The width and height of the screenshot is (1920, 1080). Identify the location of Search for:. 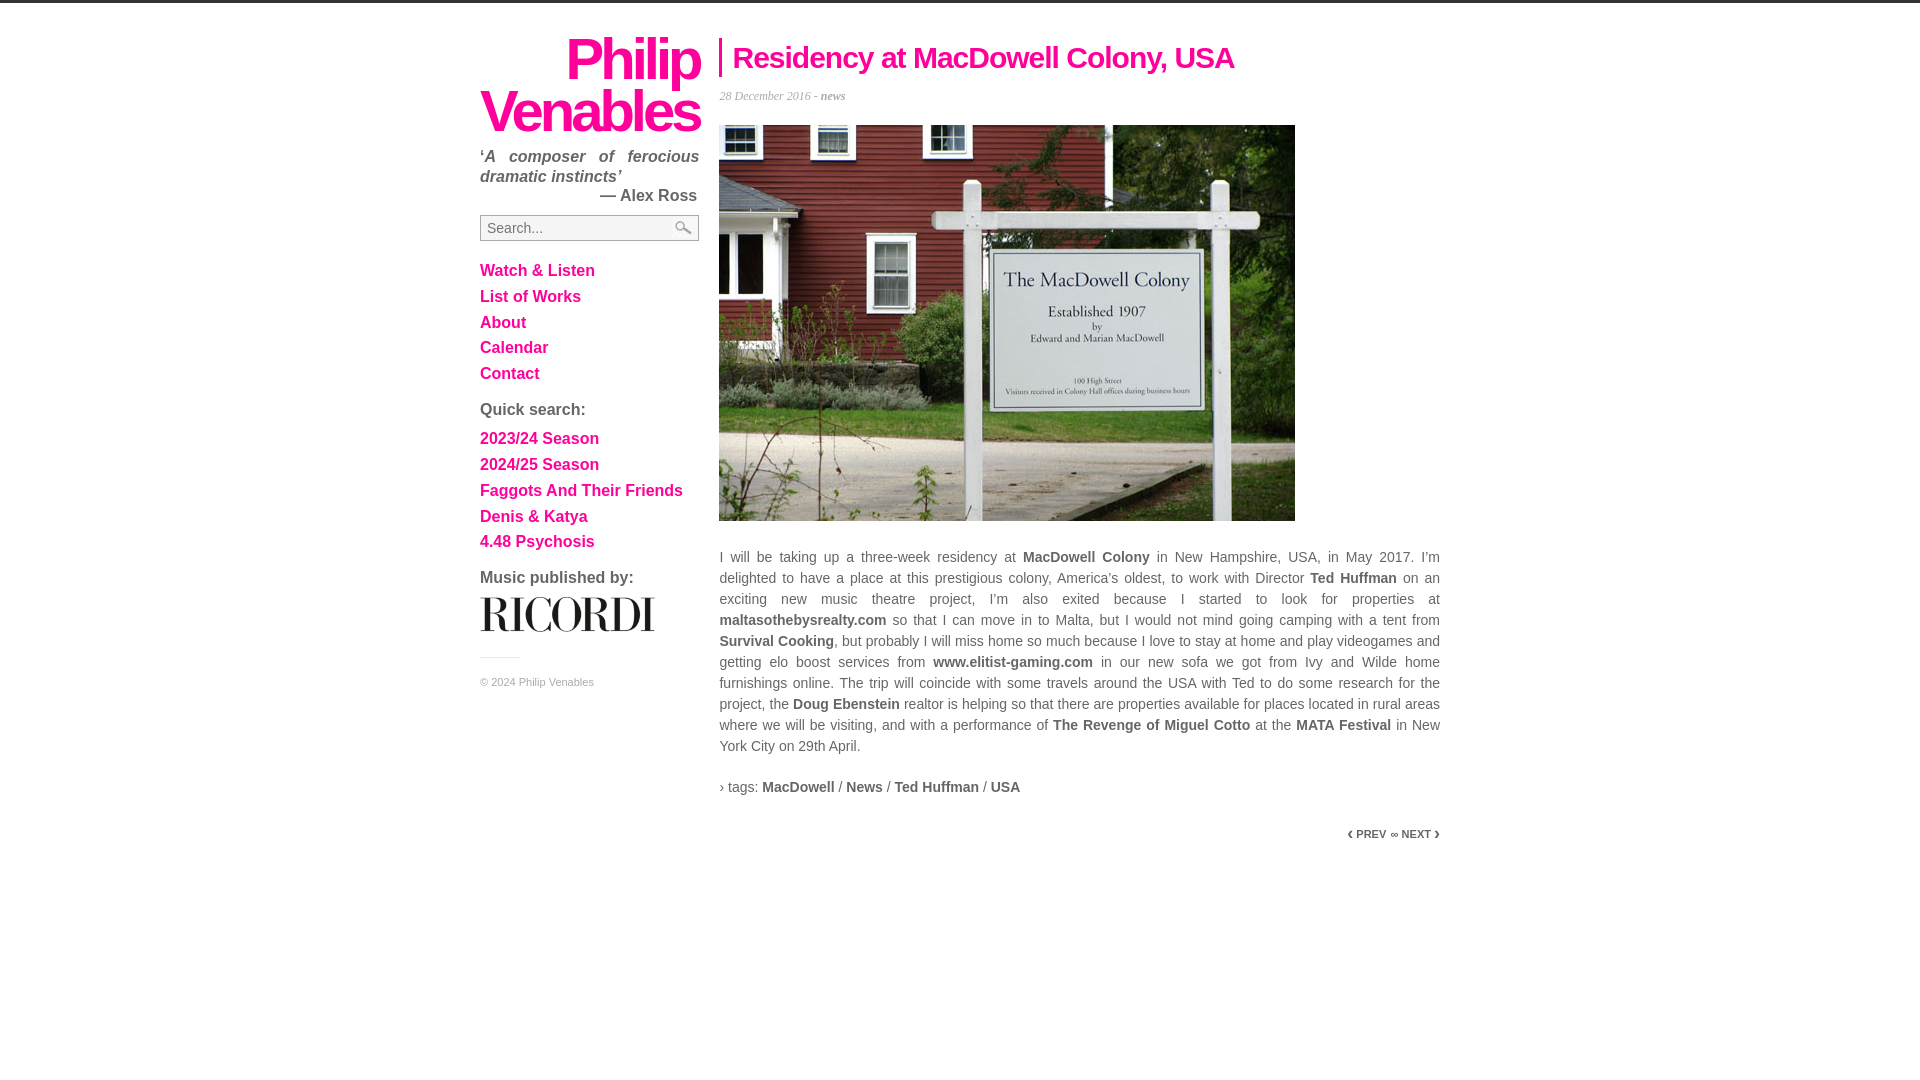
(589, 227).